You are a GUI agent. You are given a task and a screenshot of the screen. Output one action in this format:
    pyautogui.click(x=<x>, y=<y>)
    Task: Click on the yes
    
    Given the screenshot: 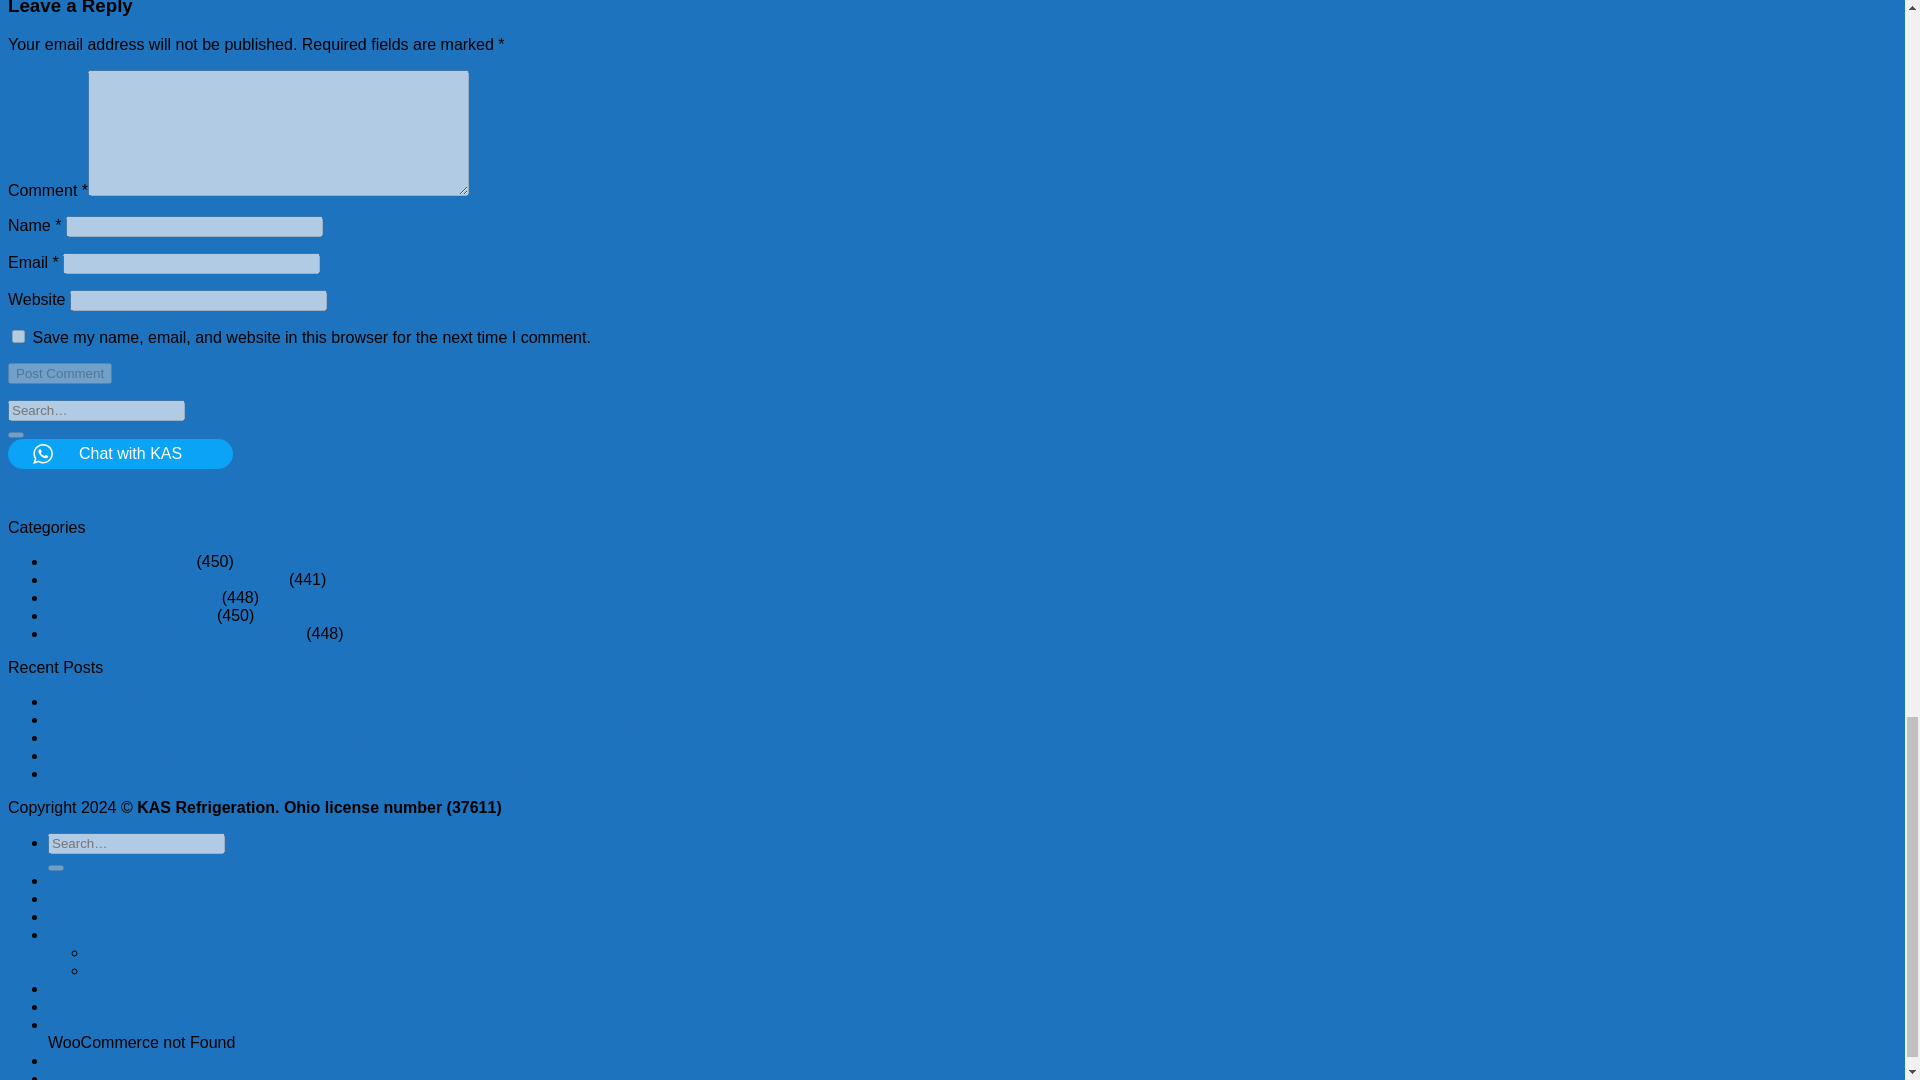 What is the action you would take?
    pyautogui.click(x=18, y=336)
    